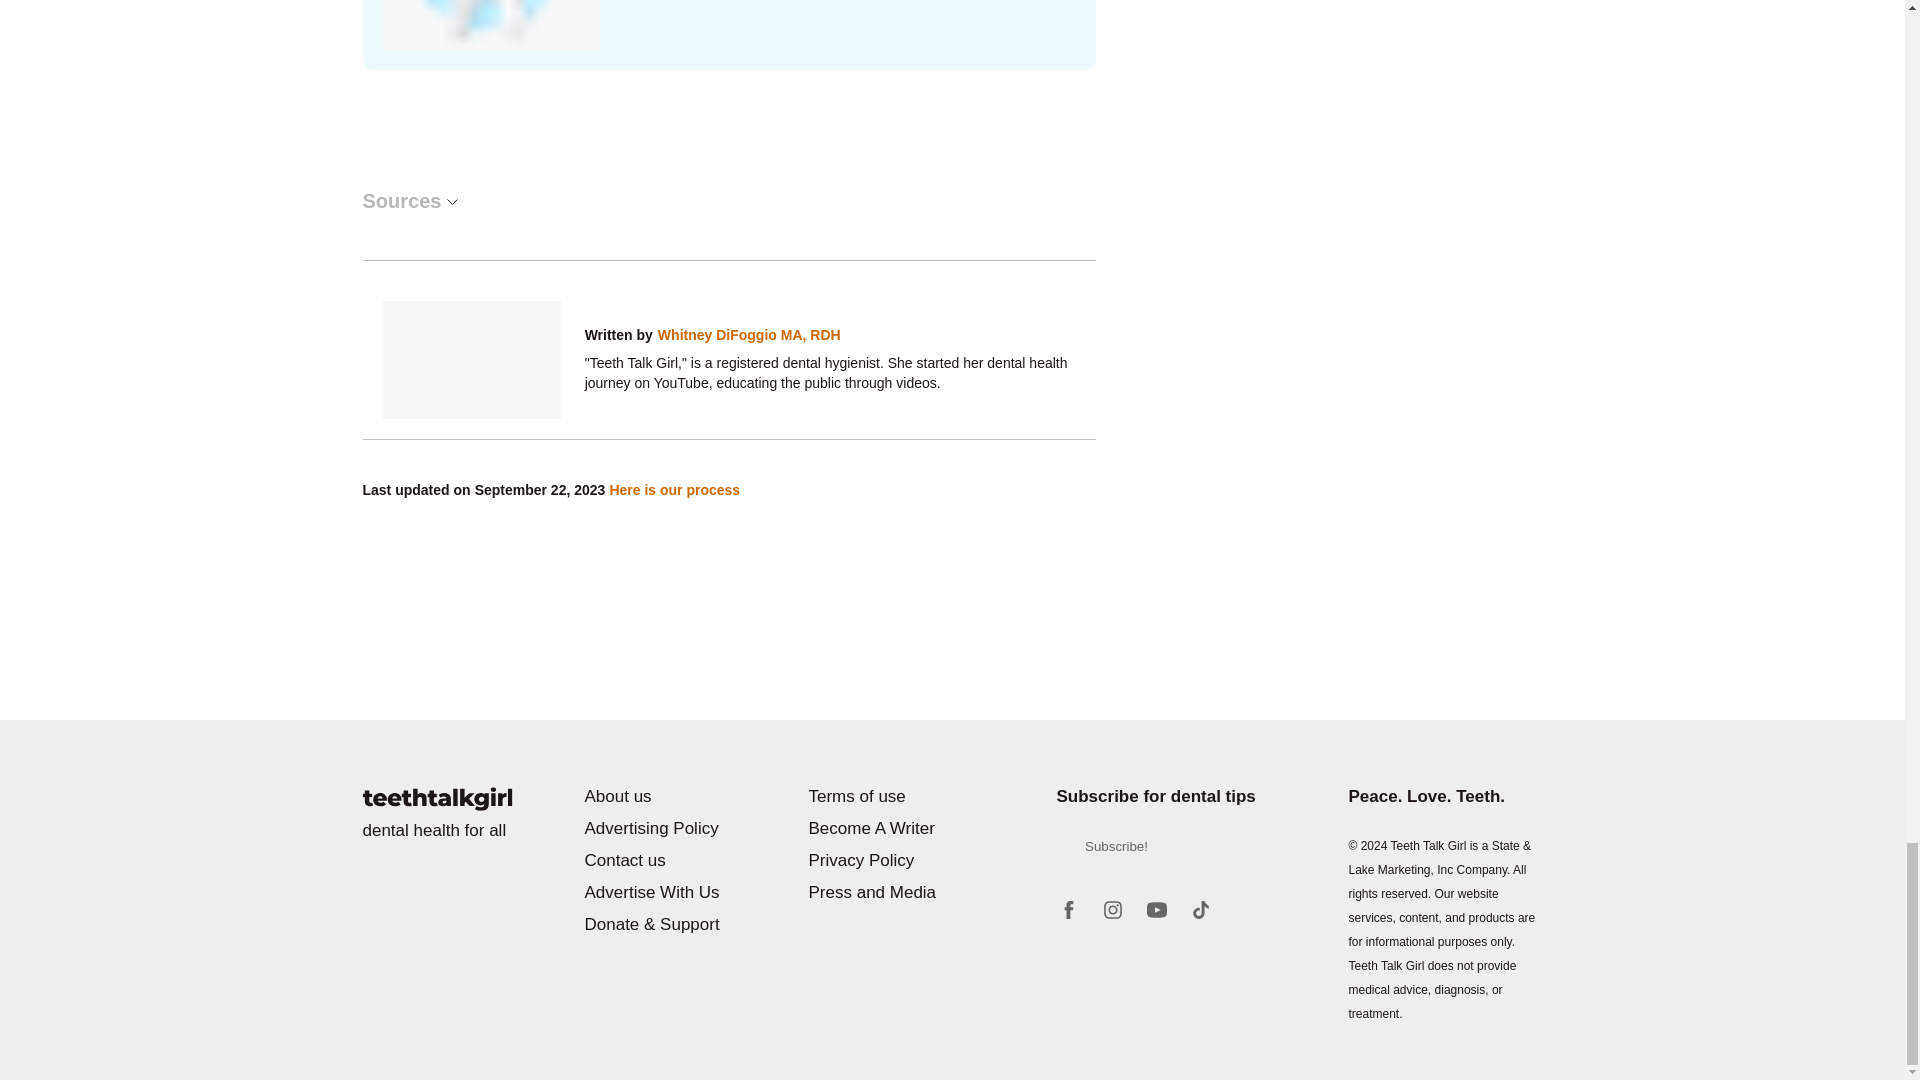 The image size is (1920, 1080). Describe the element at coordinates (409, 200) in the screenshot. I see `Sources` at that location.